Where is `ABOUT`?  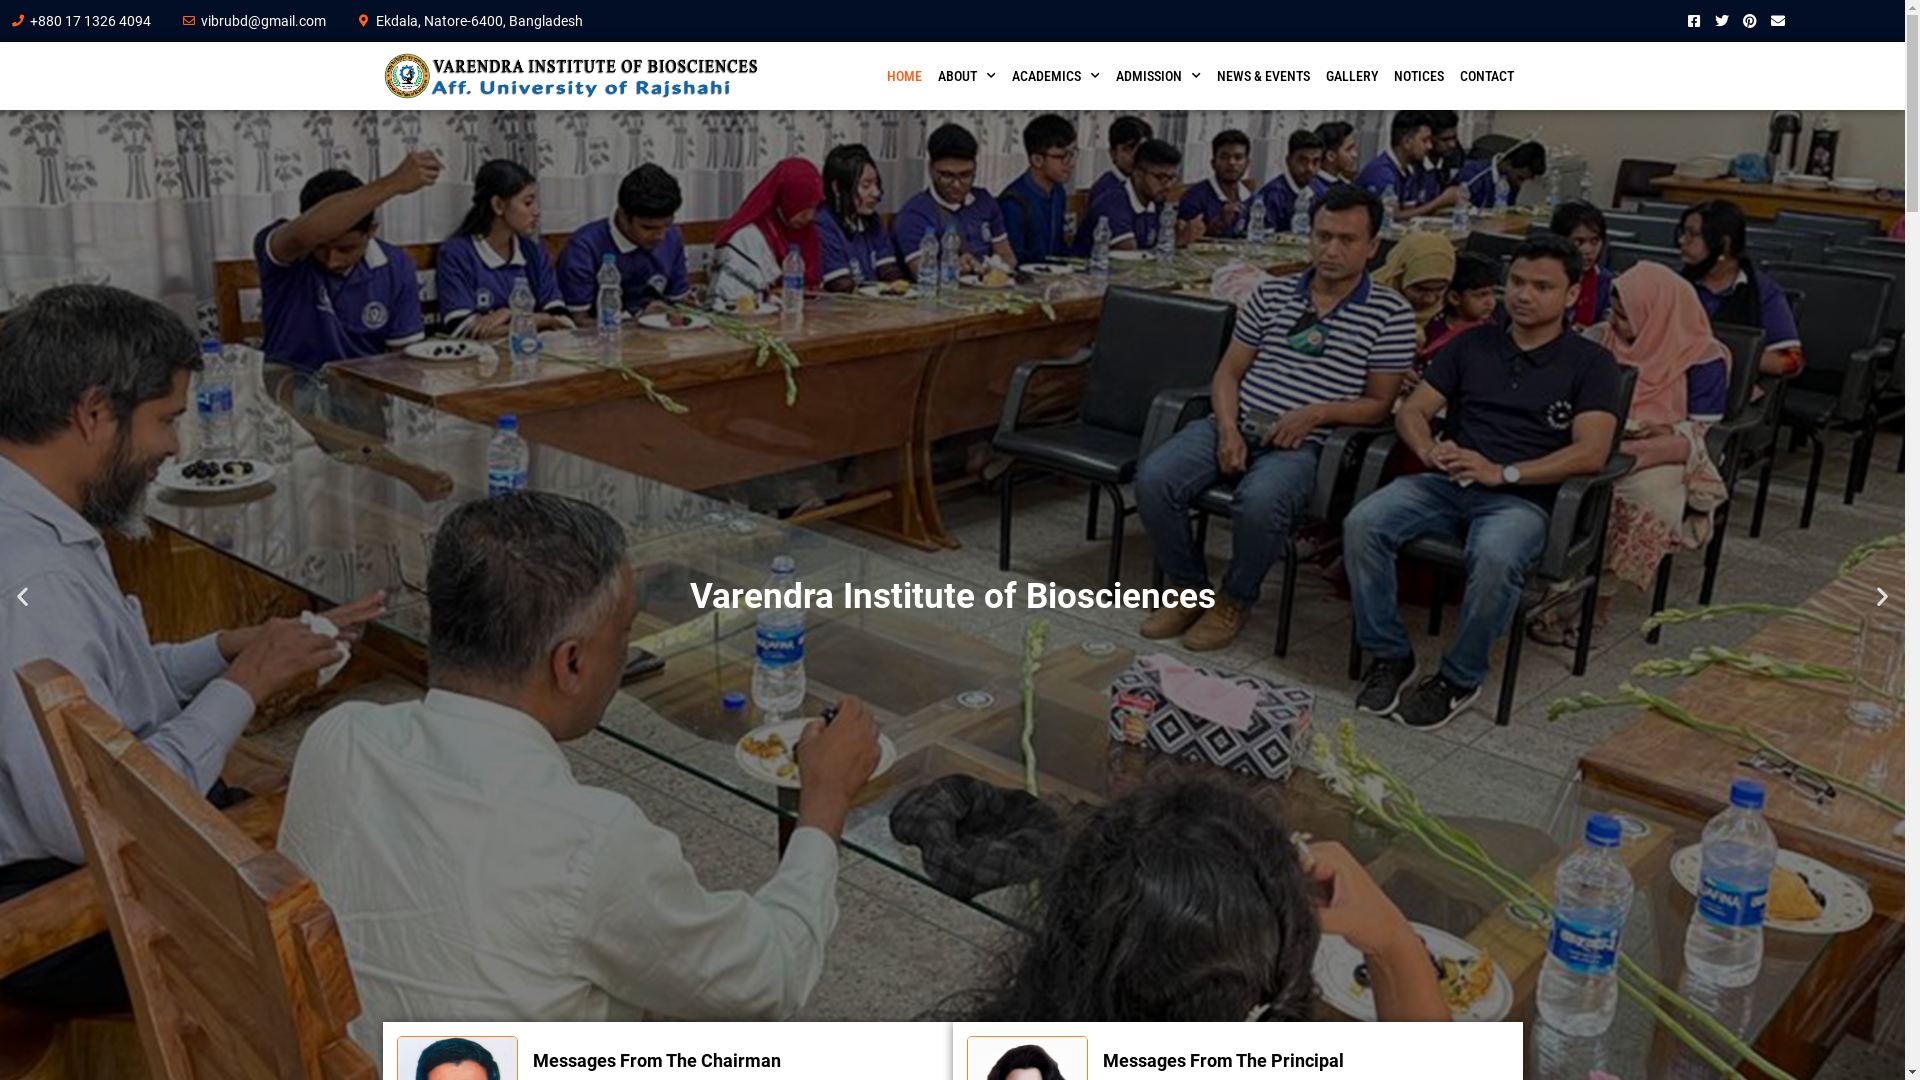
ABOUT is located at coordinates (967, 76).